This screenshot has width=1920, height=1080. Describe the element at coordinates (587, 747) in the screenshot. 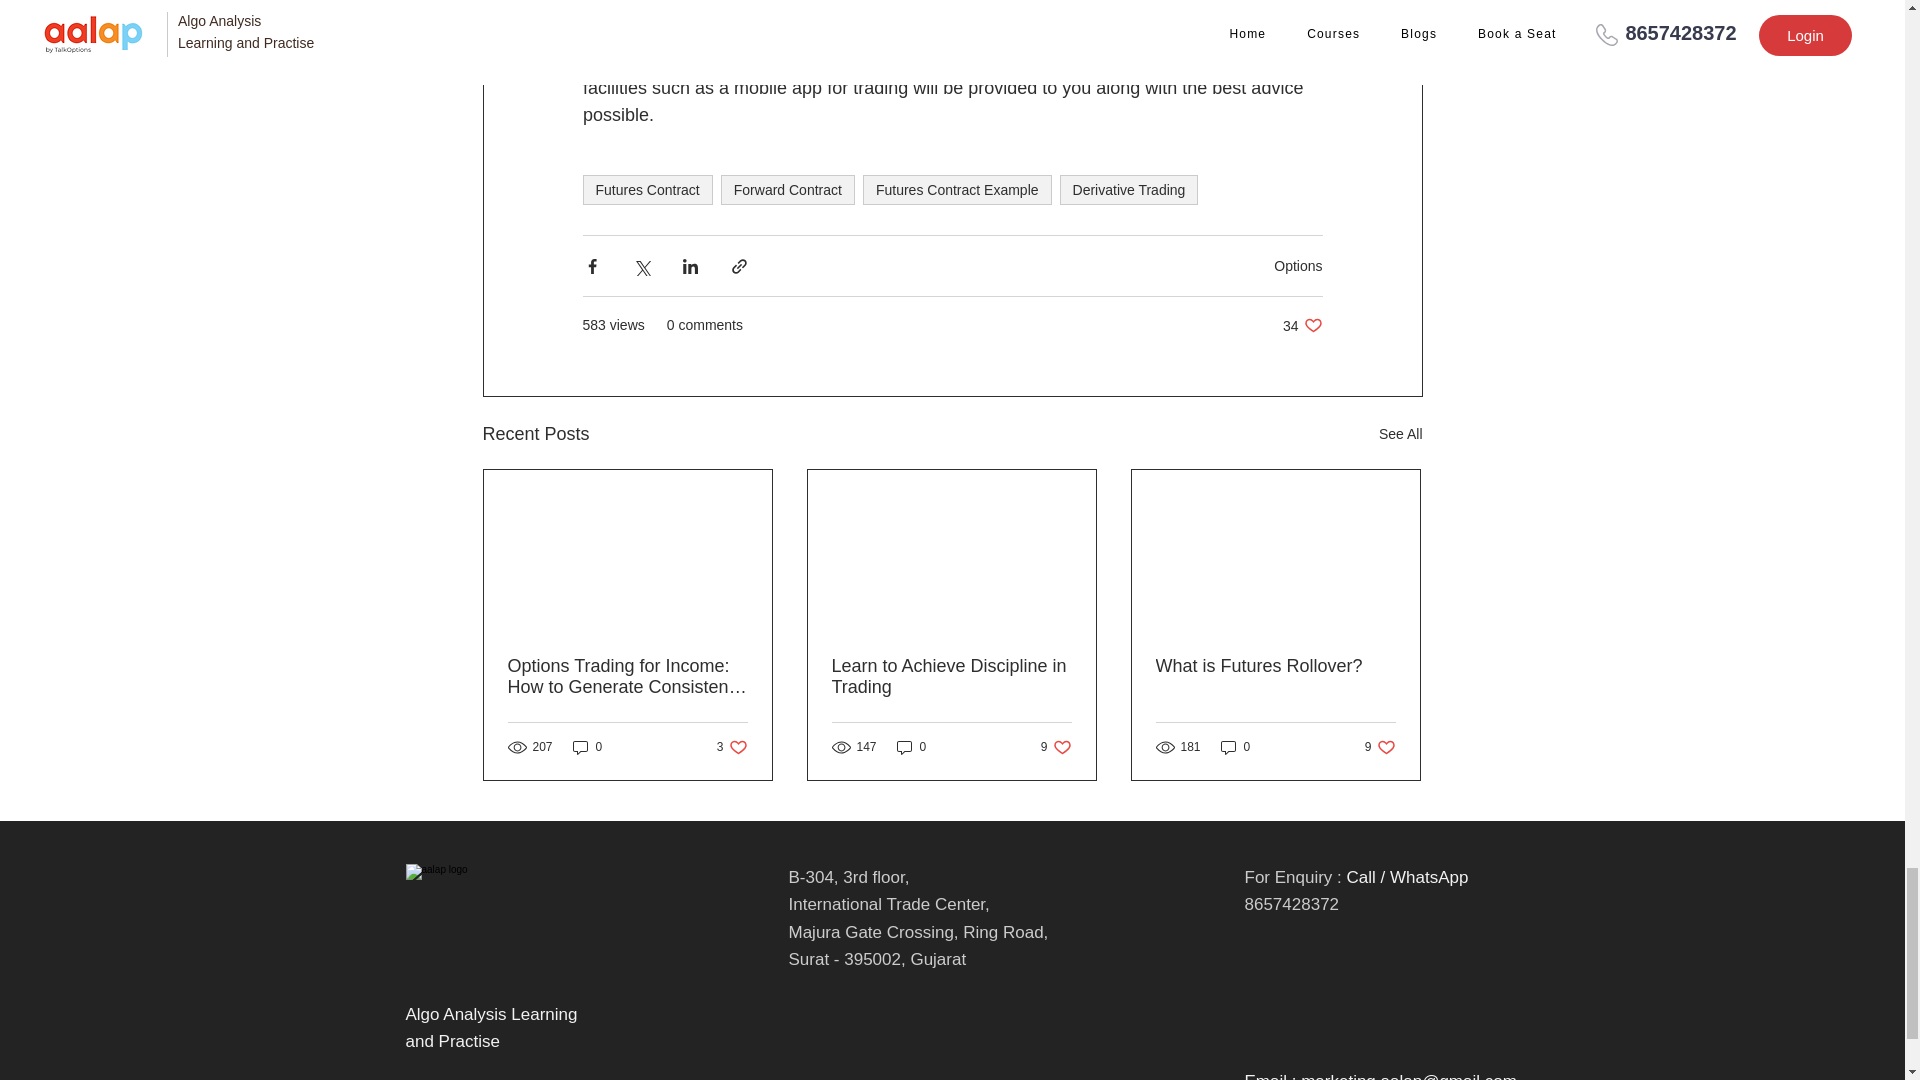

I see `0` at that location.